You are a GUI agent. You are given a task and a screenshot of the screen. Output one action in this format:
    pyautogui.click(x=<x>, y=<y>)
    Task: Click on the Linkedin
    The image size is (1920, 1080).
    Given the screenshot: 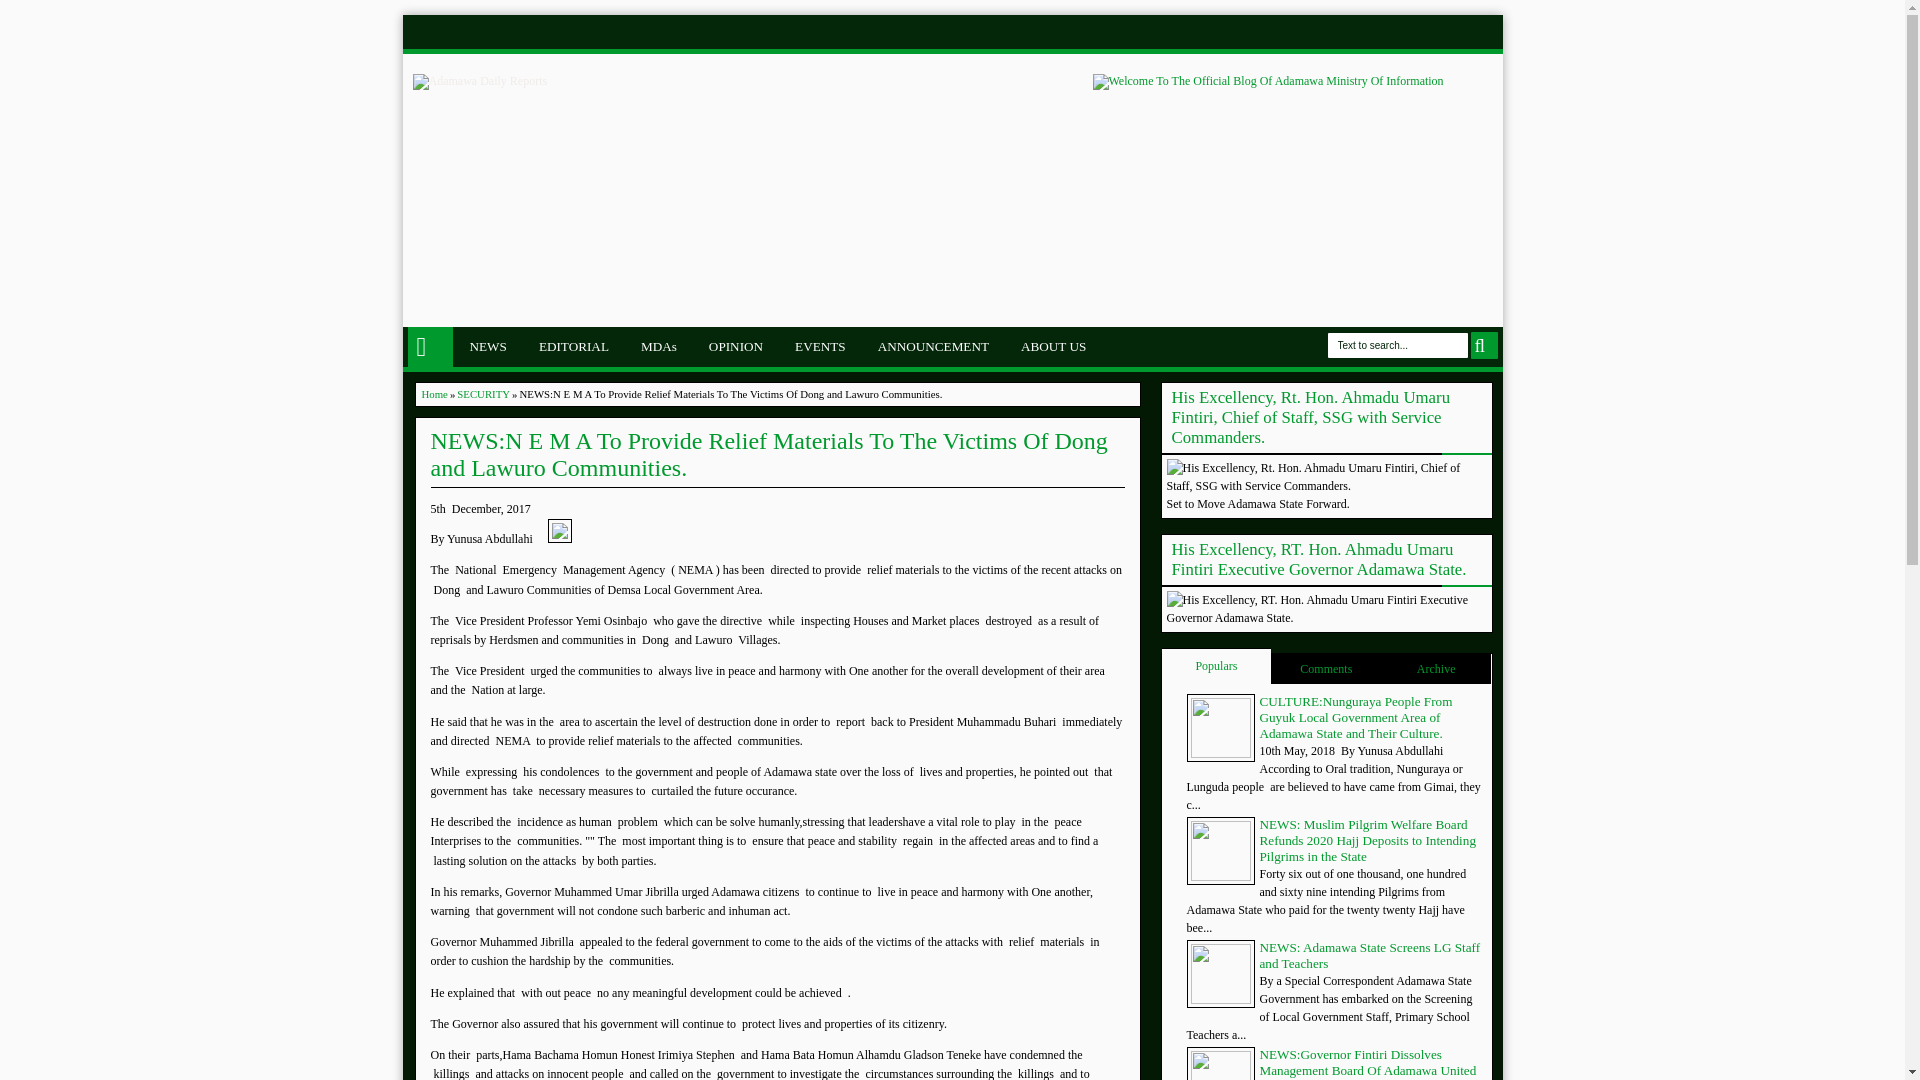 What is the action you would take?
    pyautogui.click(x=1372, y=32)
    